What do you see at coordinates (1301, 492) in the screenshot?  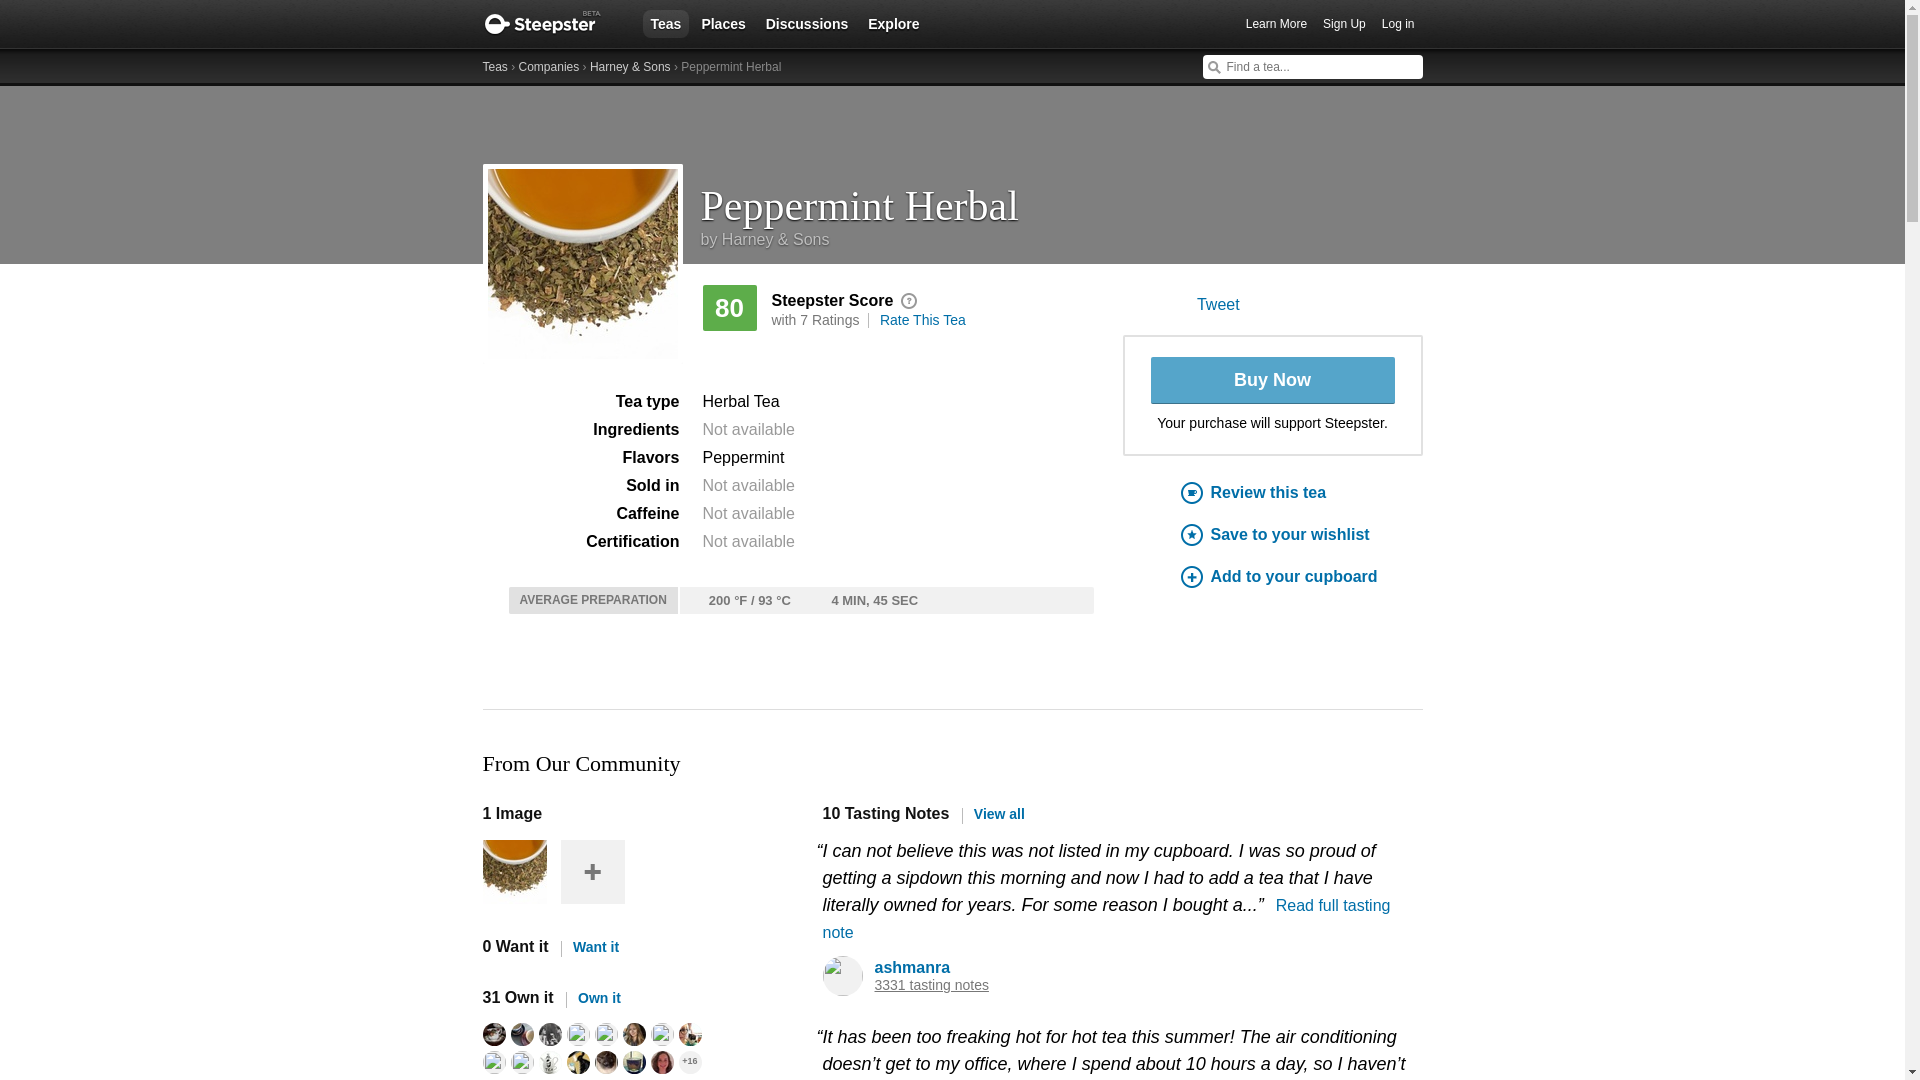 I see `Review this tea` at bounding box center [1301, 492].